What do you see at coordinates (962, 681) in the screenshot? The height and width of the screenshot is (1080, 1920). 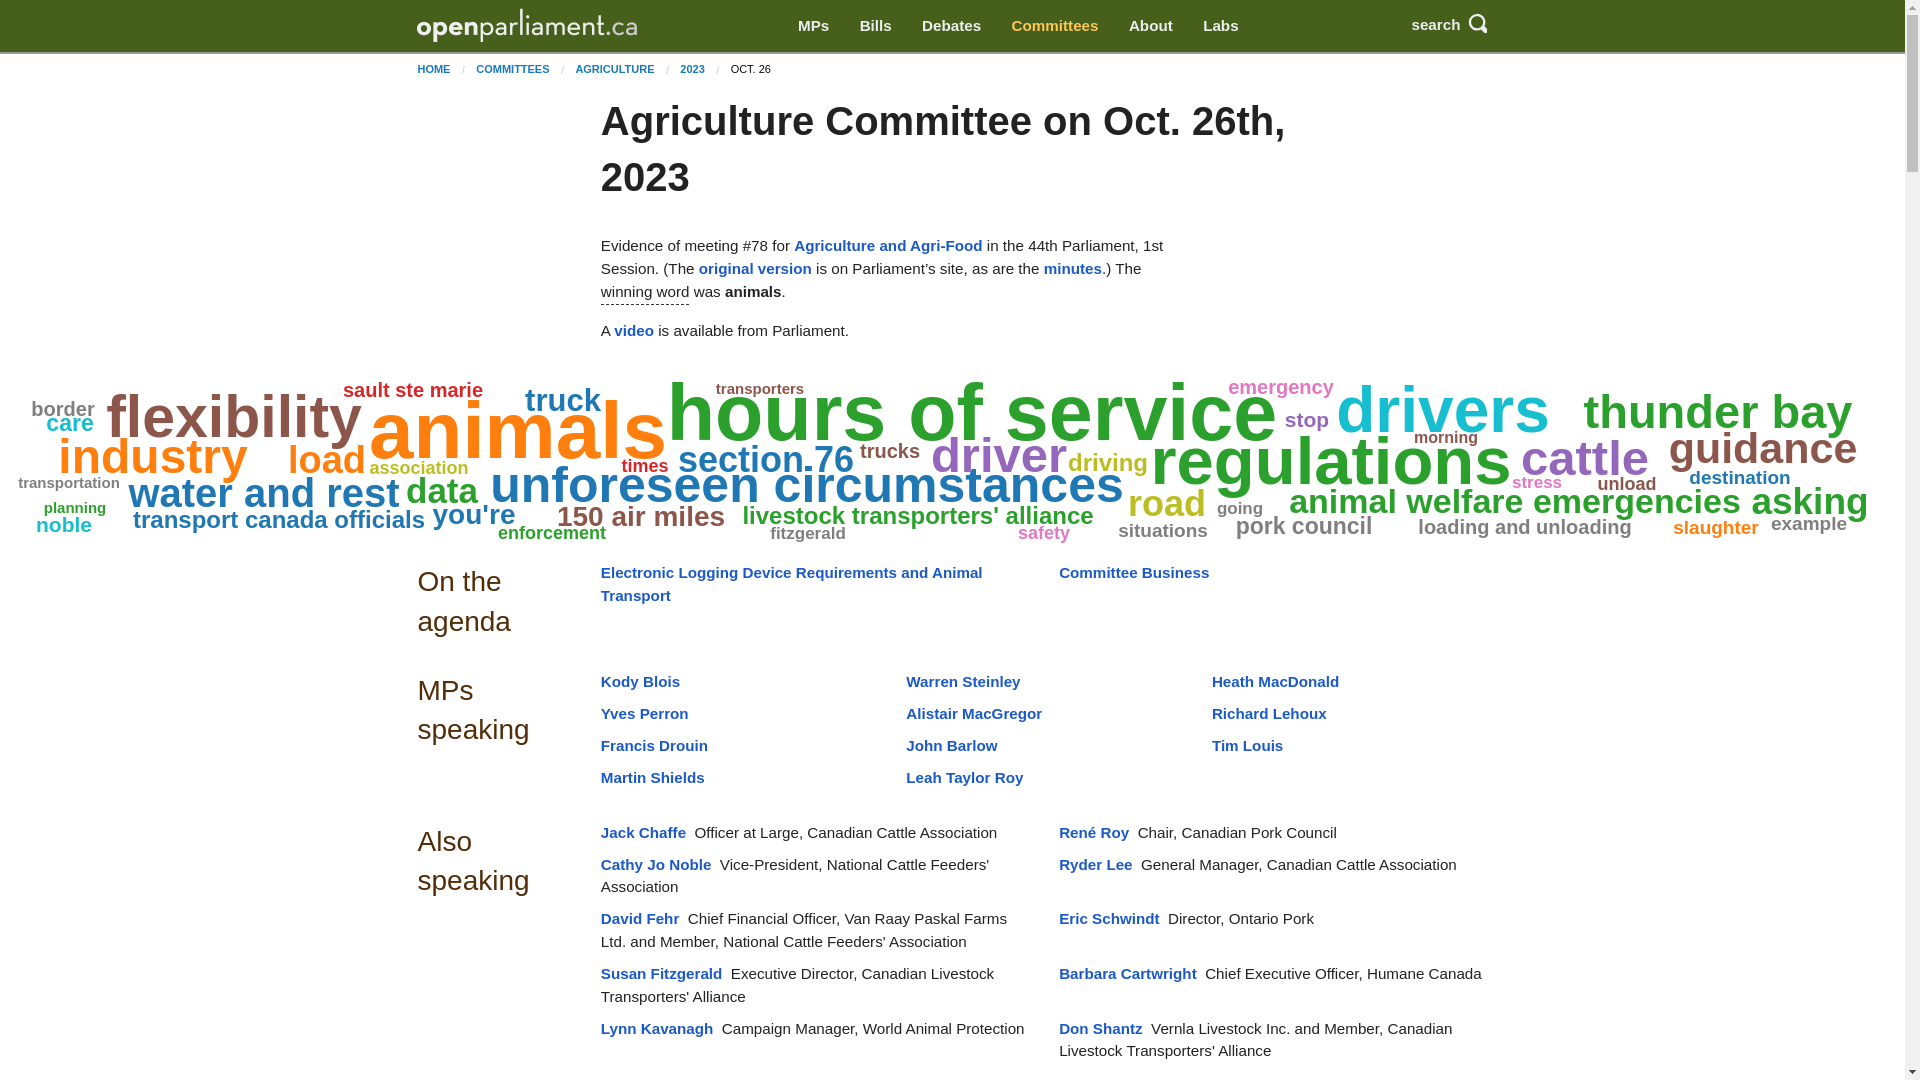 I see `Warren Steinley` at bounding box center [962, 681].